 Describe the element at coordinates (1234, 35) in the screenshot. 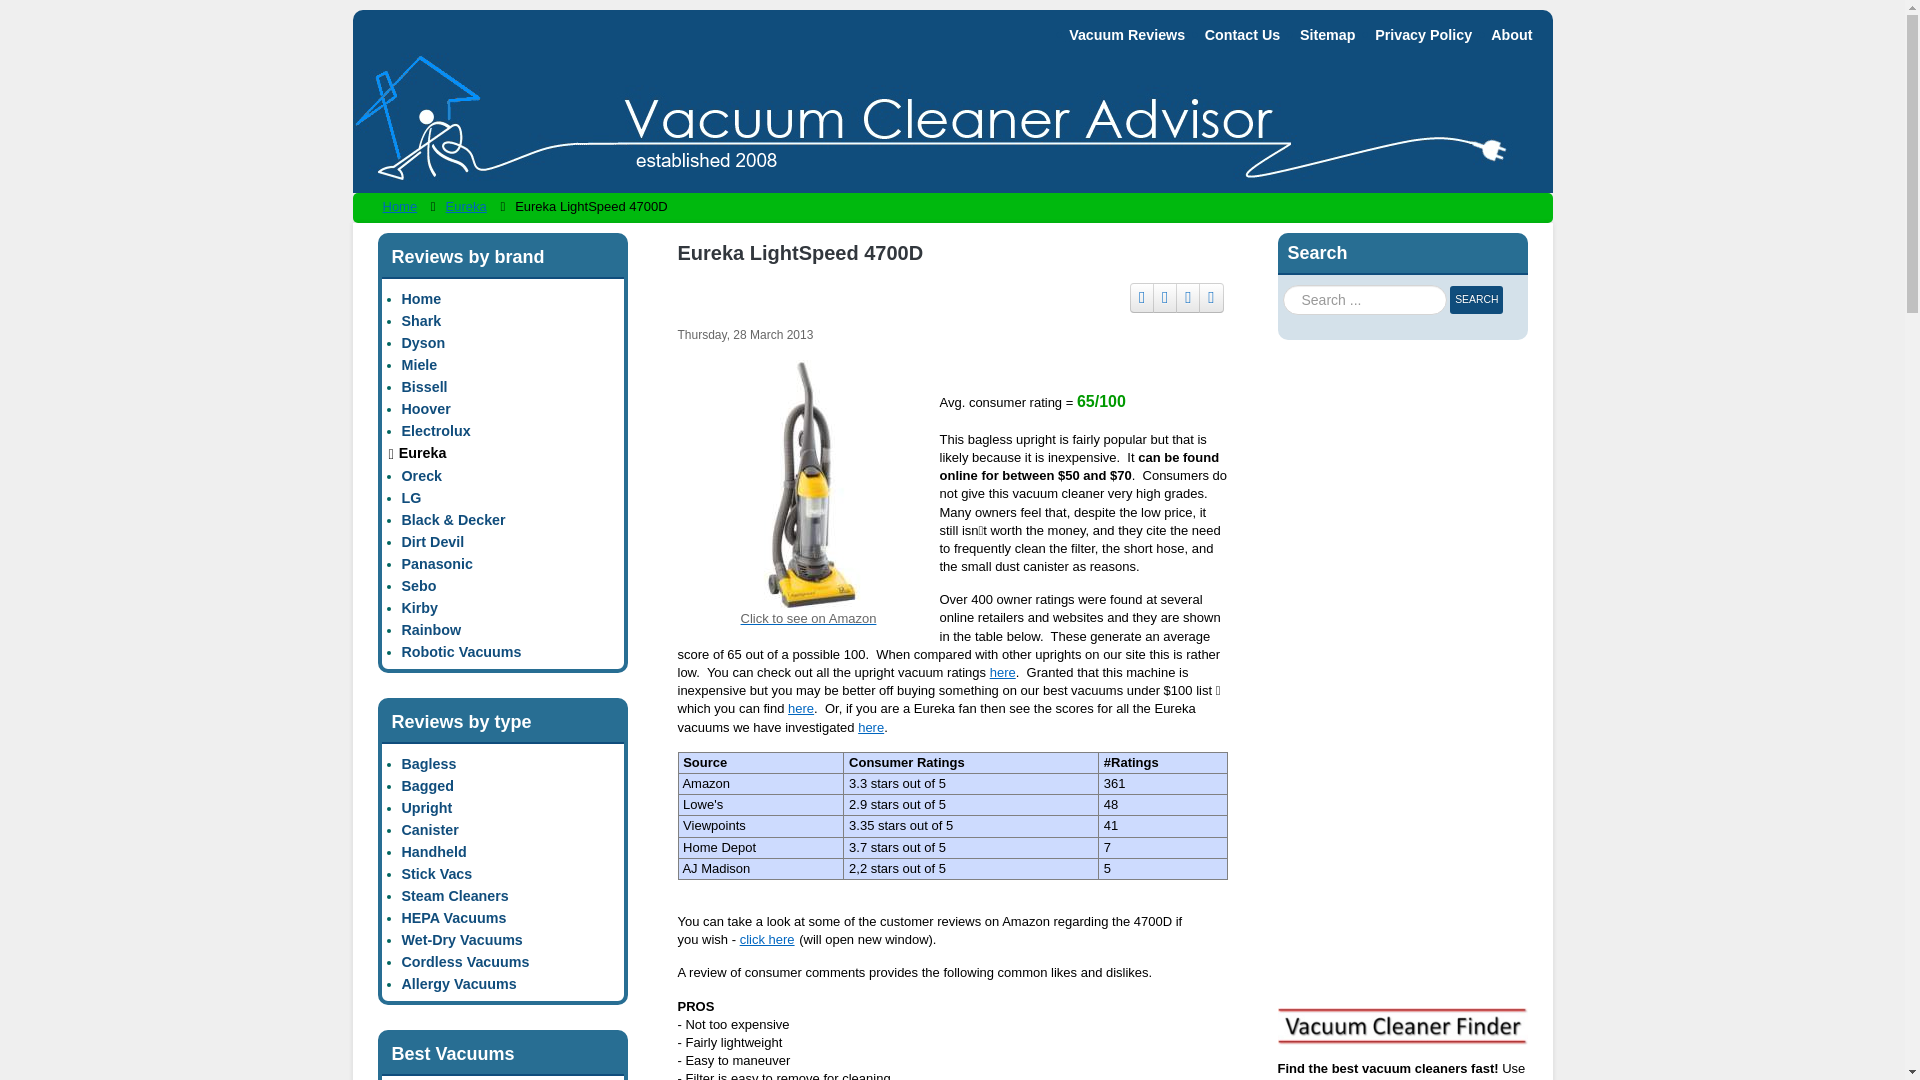

I see `Contact Us` at that location.